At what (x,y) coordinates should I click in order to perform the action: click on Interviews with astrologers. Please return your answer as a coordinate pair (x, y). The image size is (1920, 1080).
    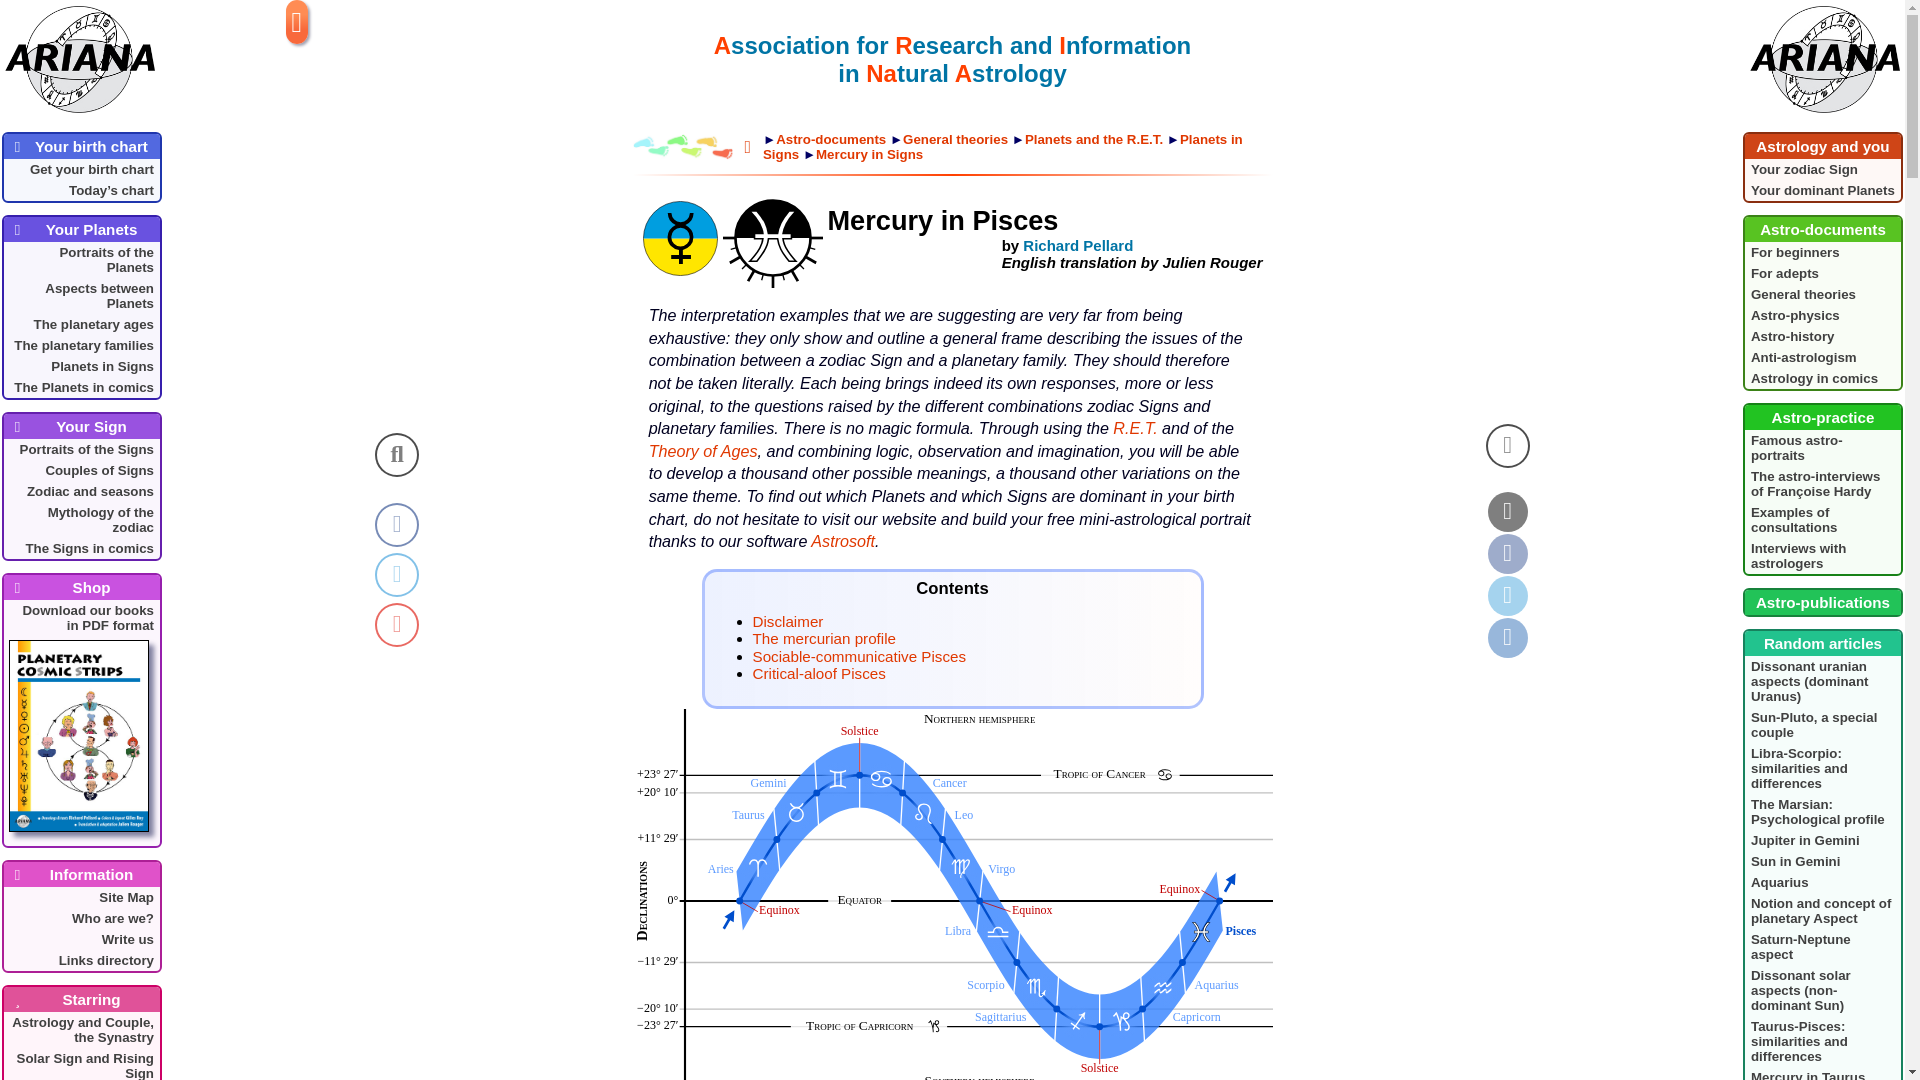
    Looking at the image, I should click on (1822, 555).